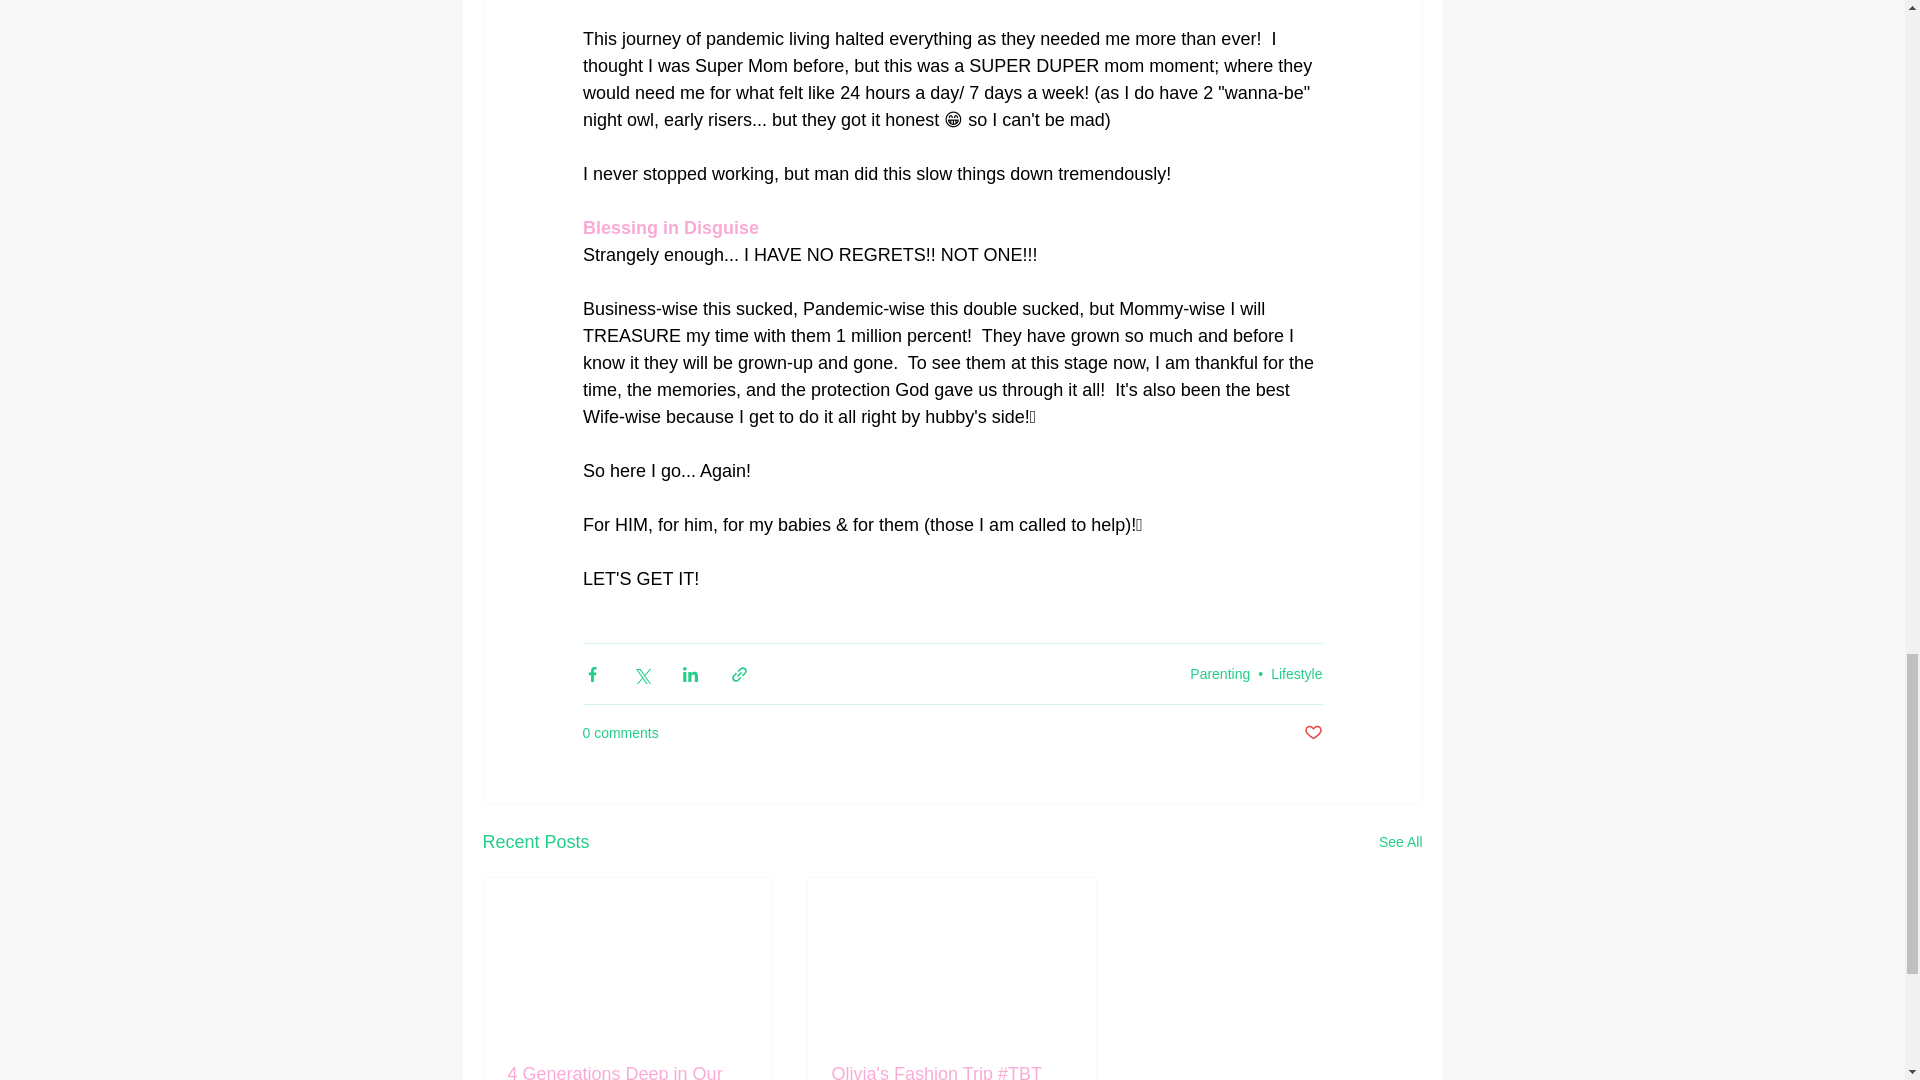  What do you see at coordinates (628, 1072) in the screenshot?
I see `4 Generations Deep in Our Family Craft of Fashion!` at bounding box center [628, 1072].